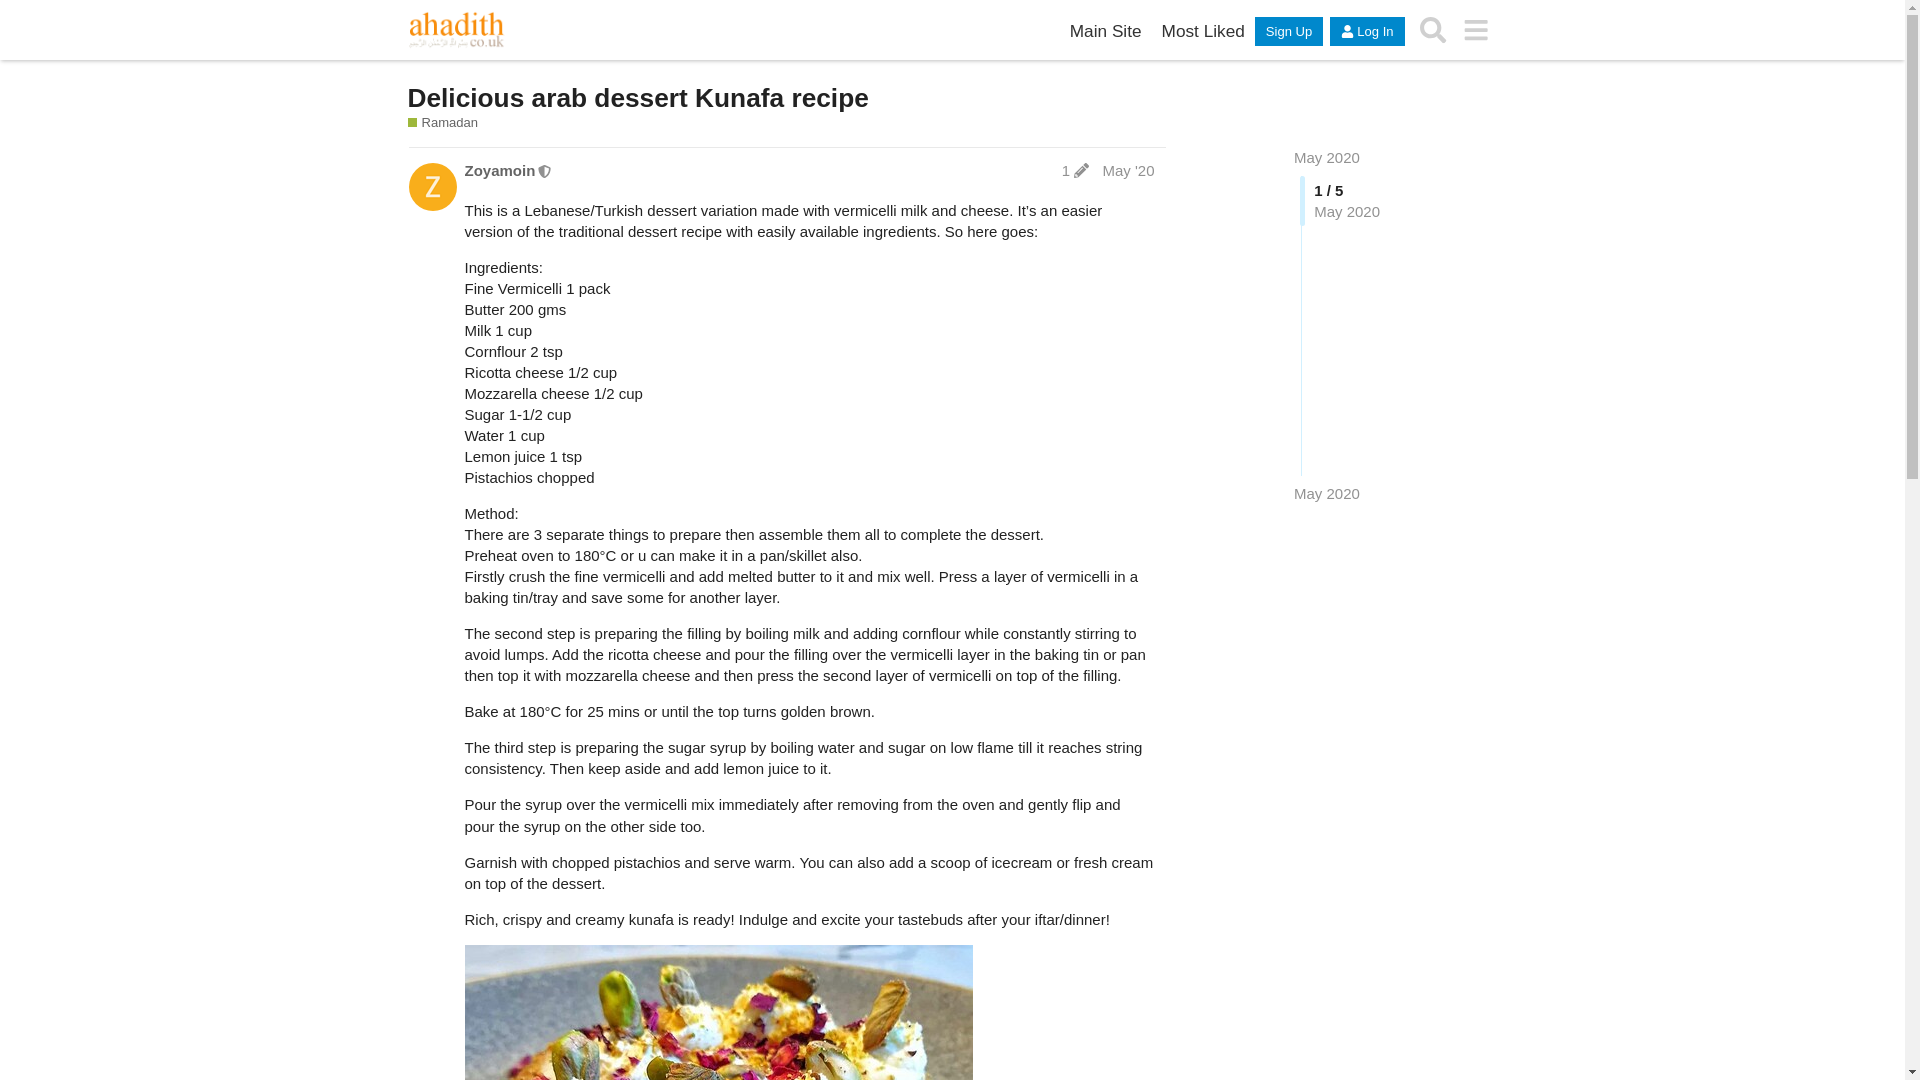 This screenshot has width=1920, height=1080. Describe the element at coordinates (1366, 32) in the screenshot. I see `Log In` at that location.